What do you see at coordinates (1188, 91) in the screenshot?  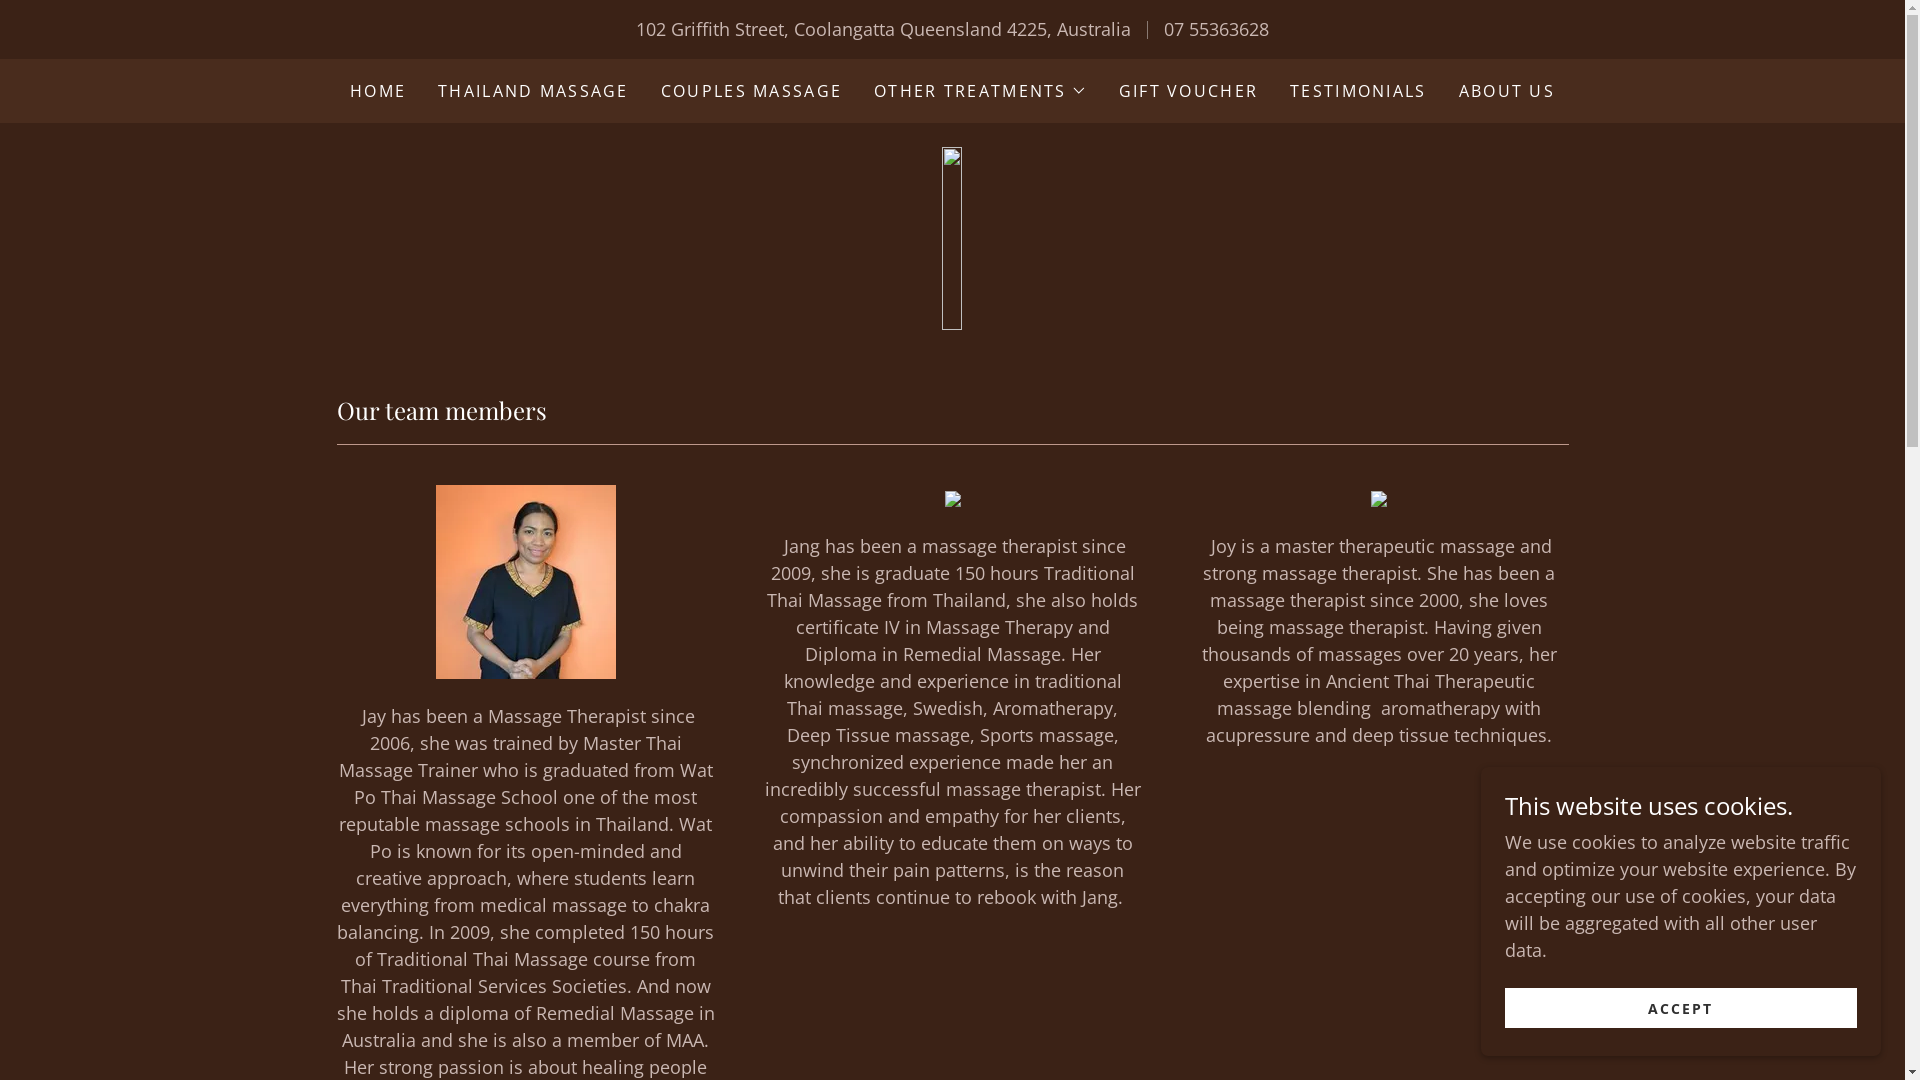 I see `GIFT VOUCHER` at bounding box center [1188, 91].